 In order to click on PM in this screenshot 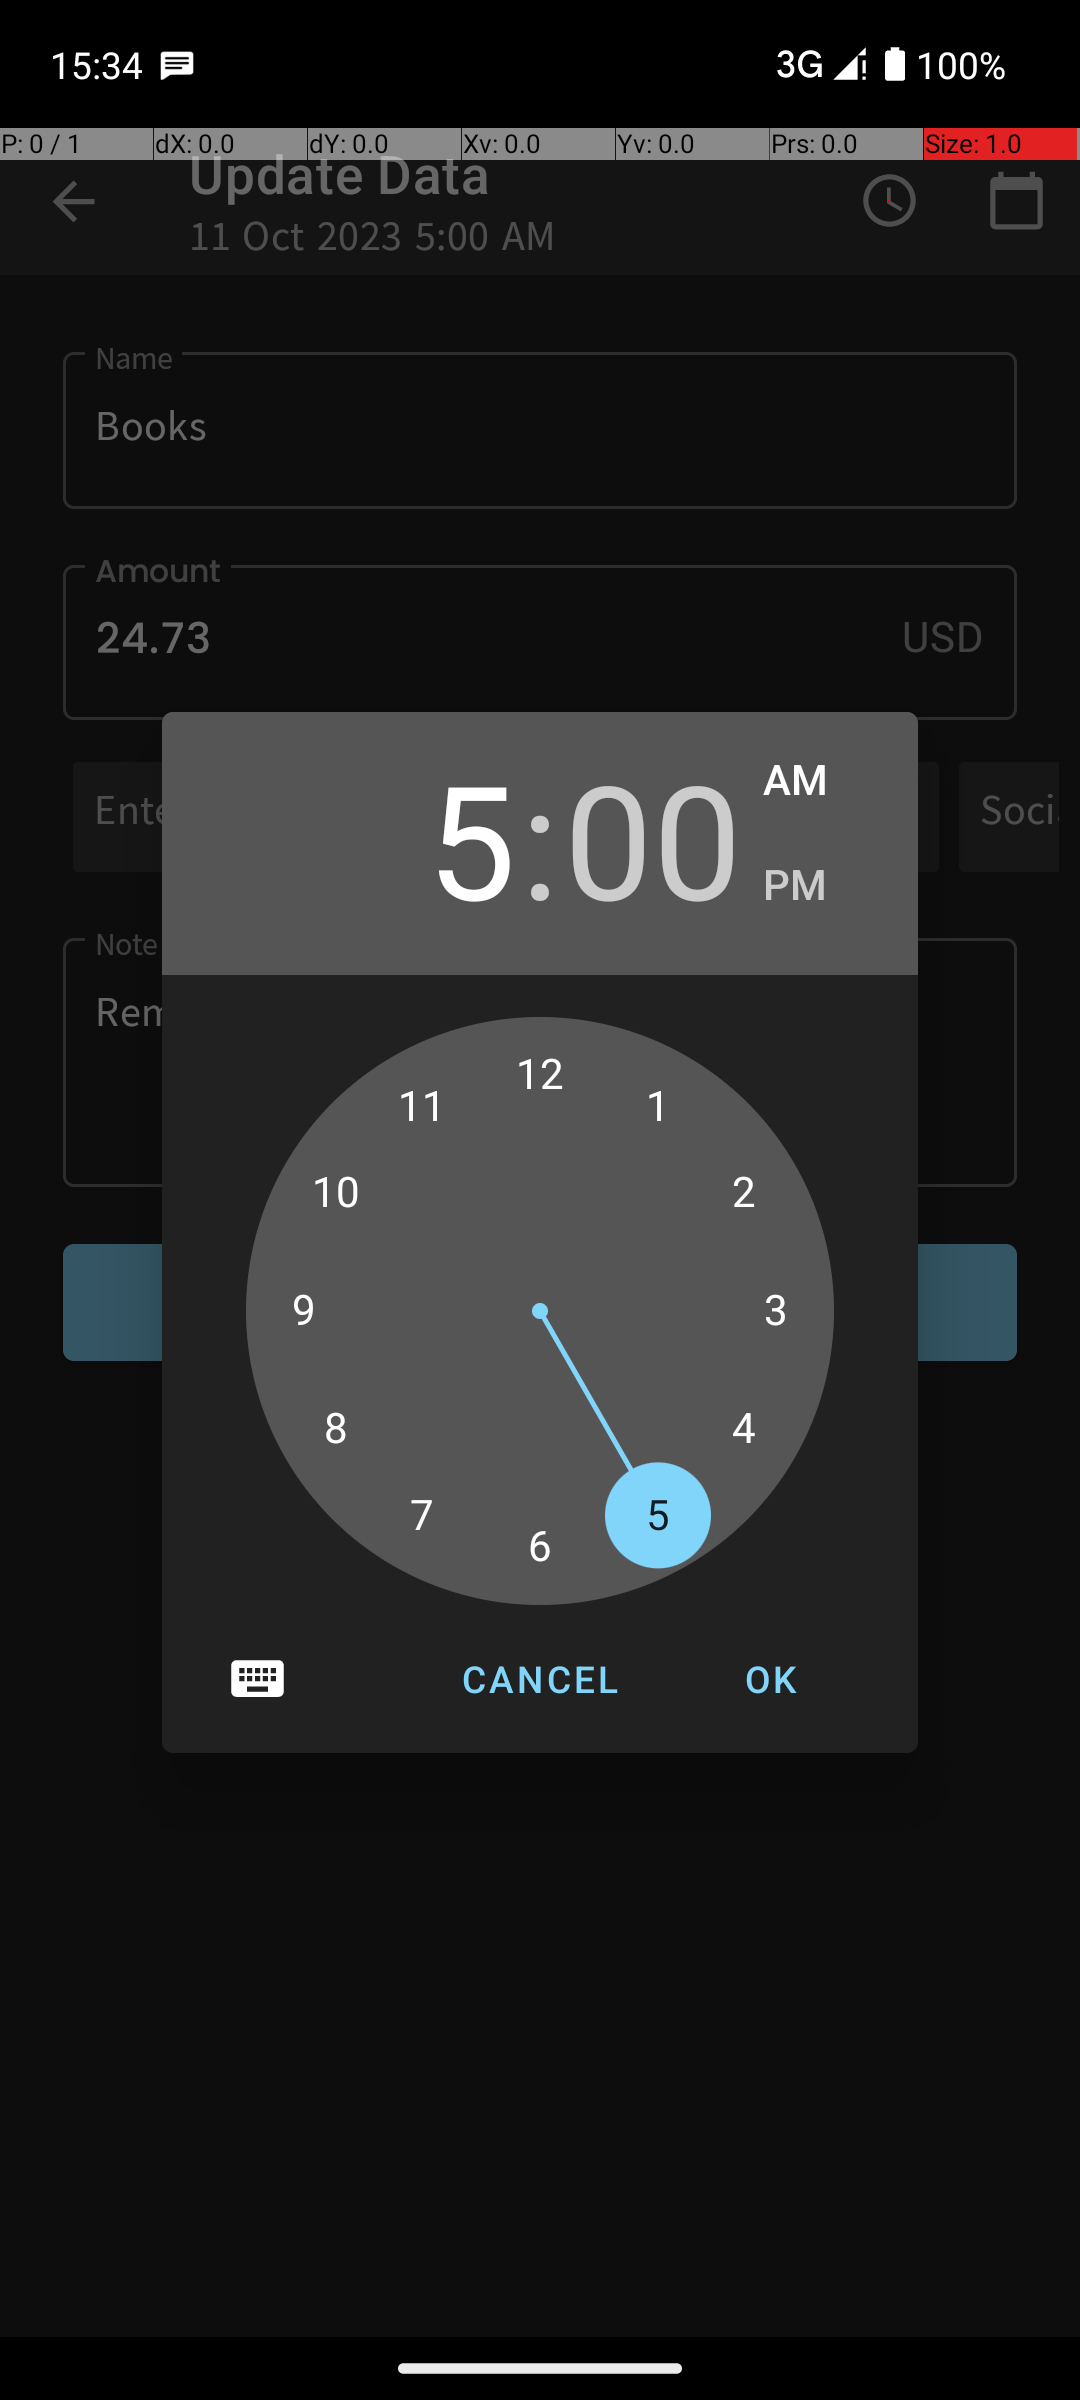, I will do `click(820, 886)`.